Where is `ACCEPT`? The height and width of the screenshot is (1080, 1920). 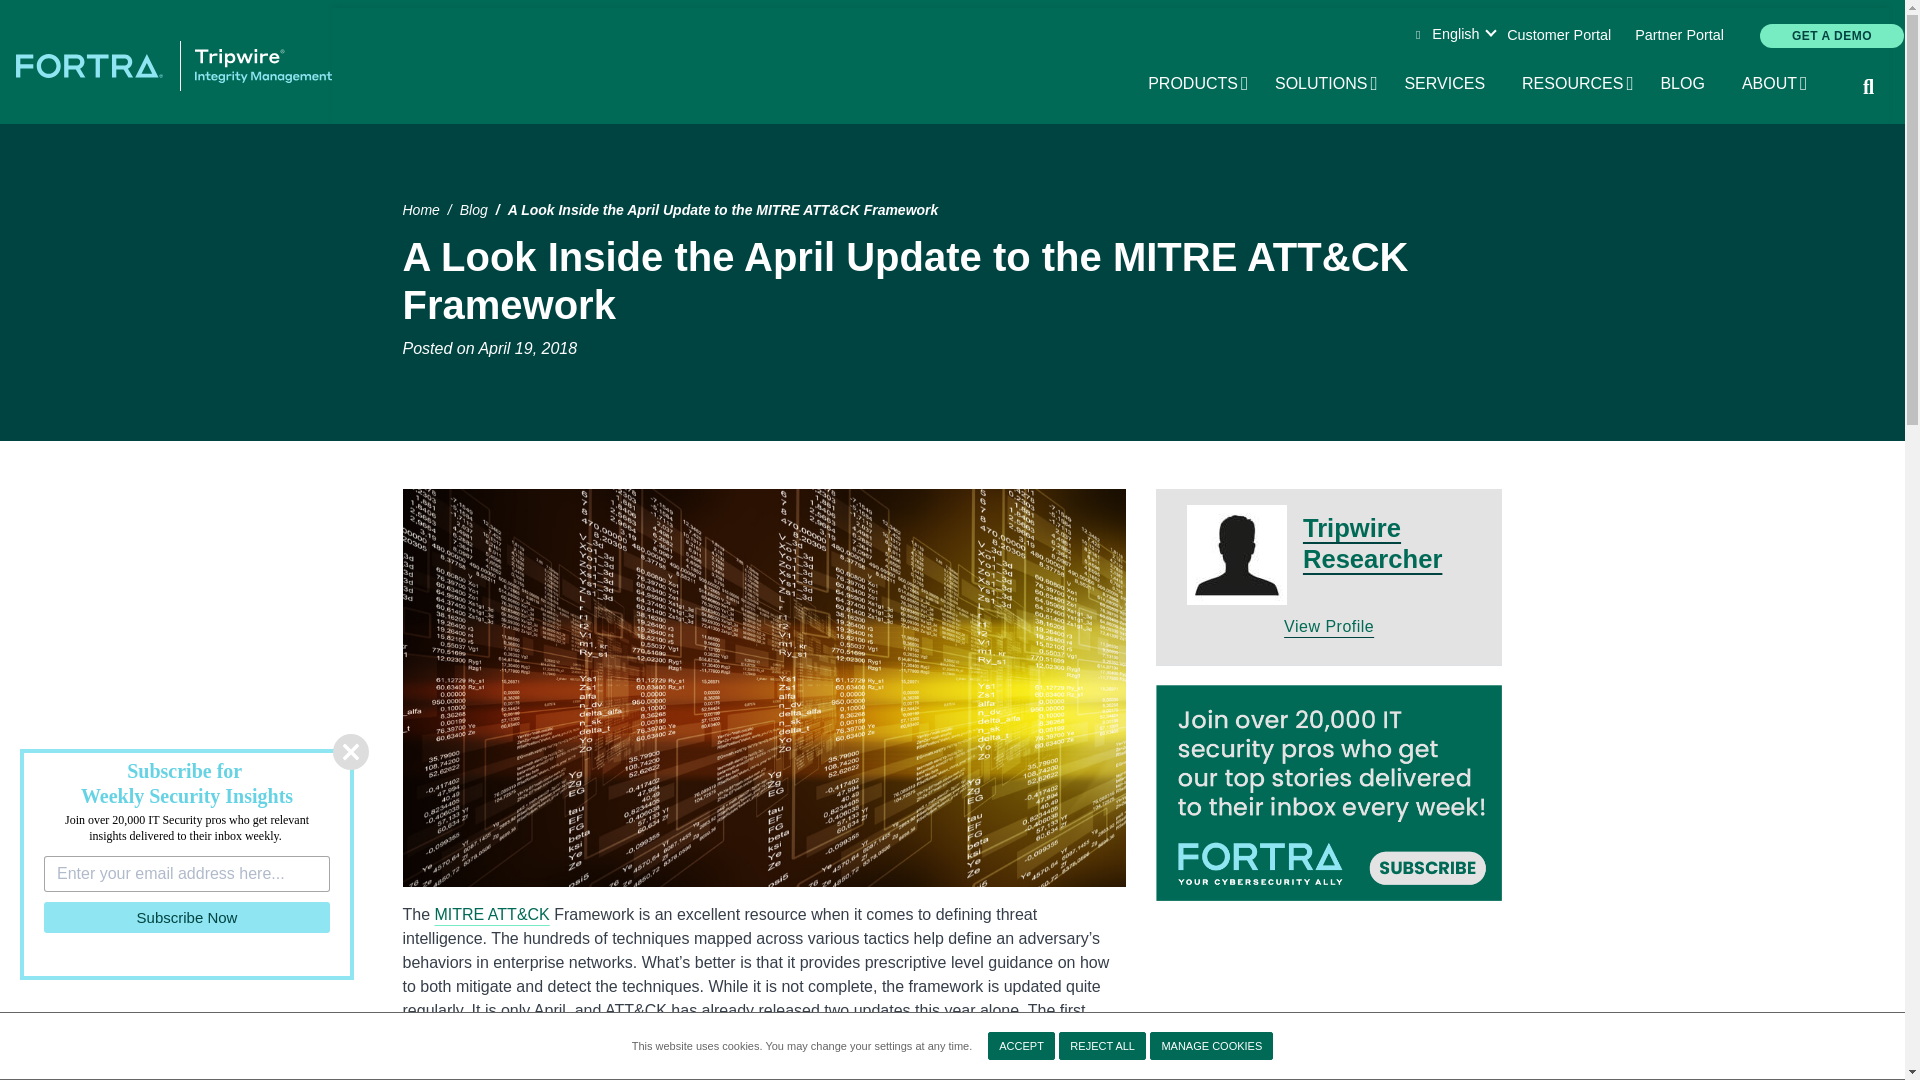
ACCEPT is located at coordinates (1832, 35).